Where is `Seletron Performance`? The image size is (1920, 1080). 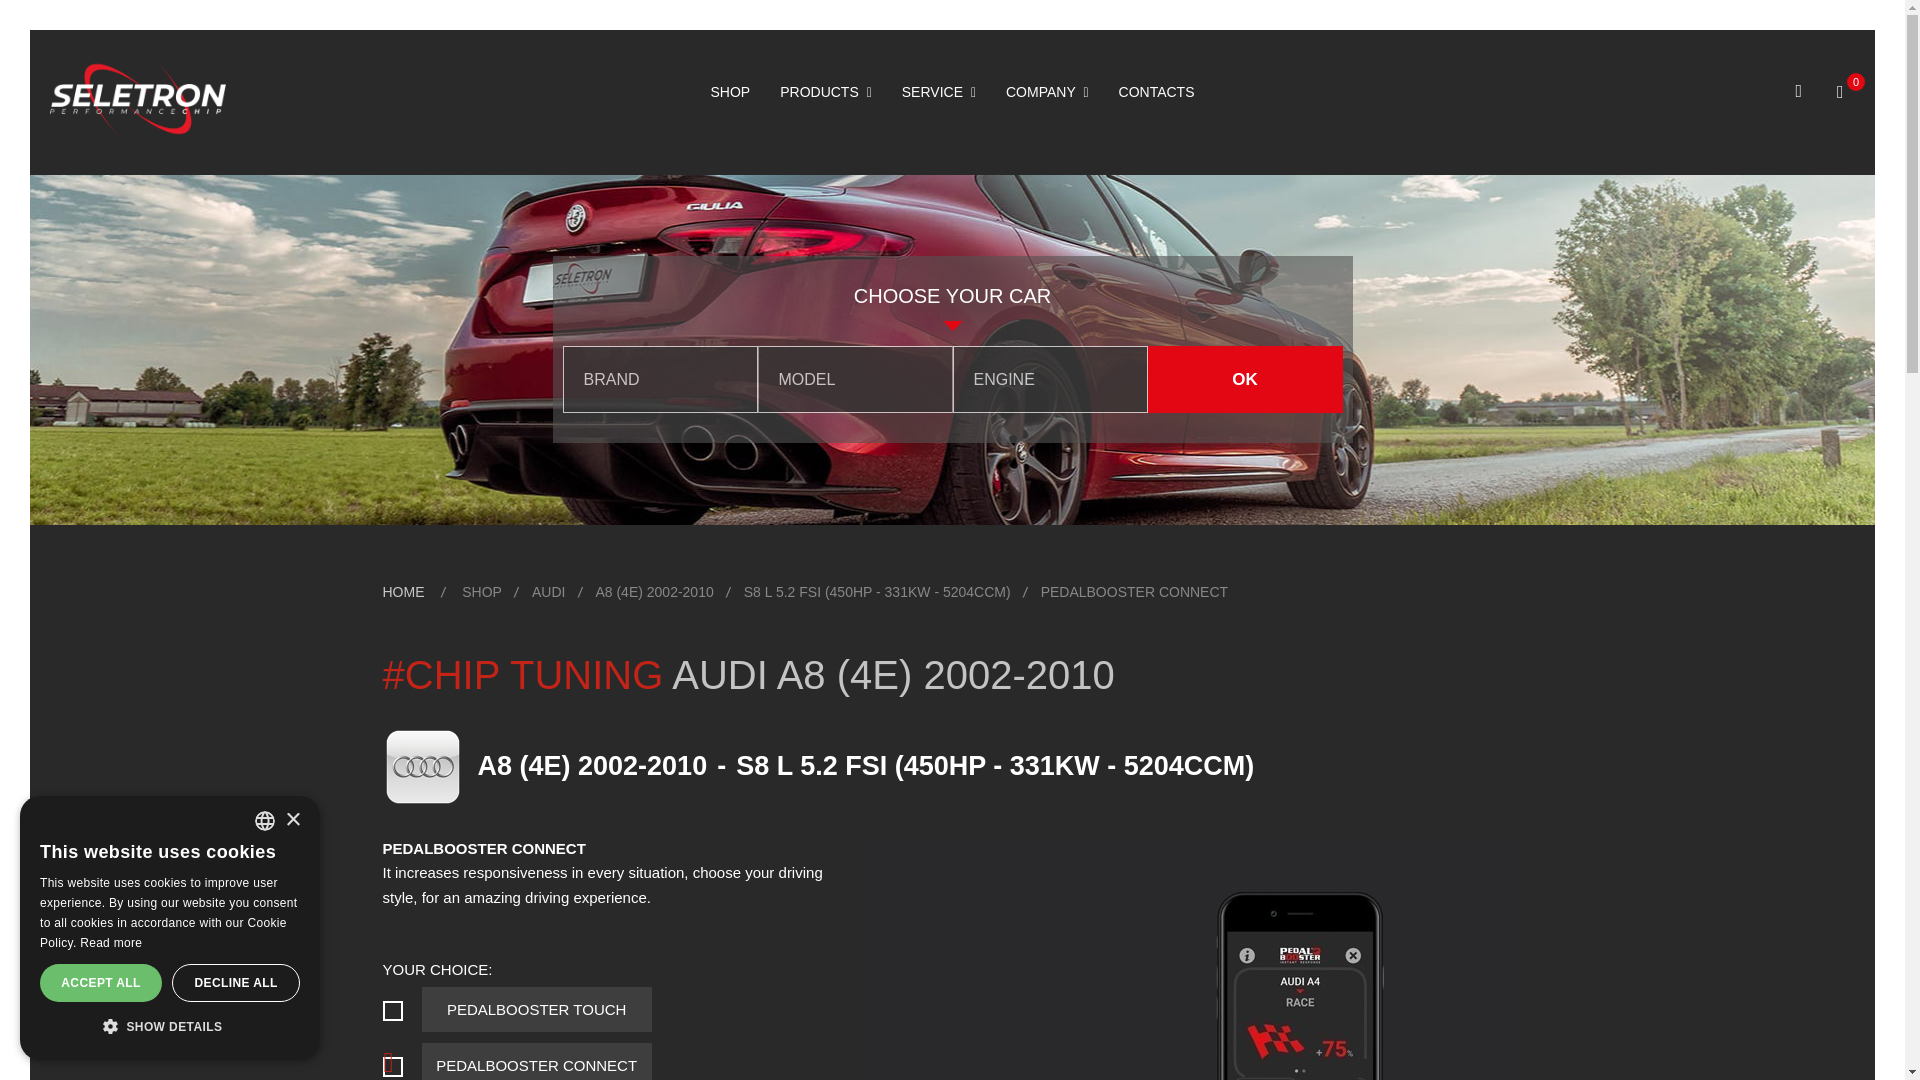
Seletron Performance is located at coordinates (138, 99).